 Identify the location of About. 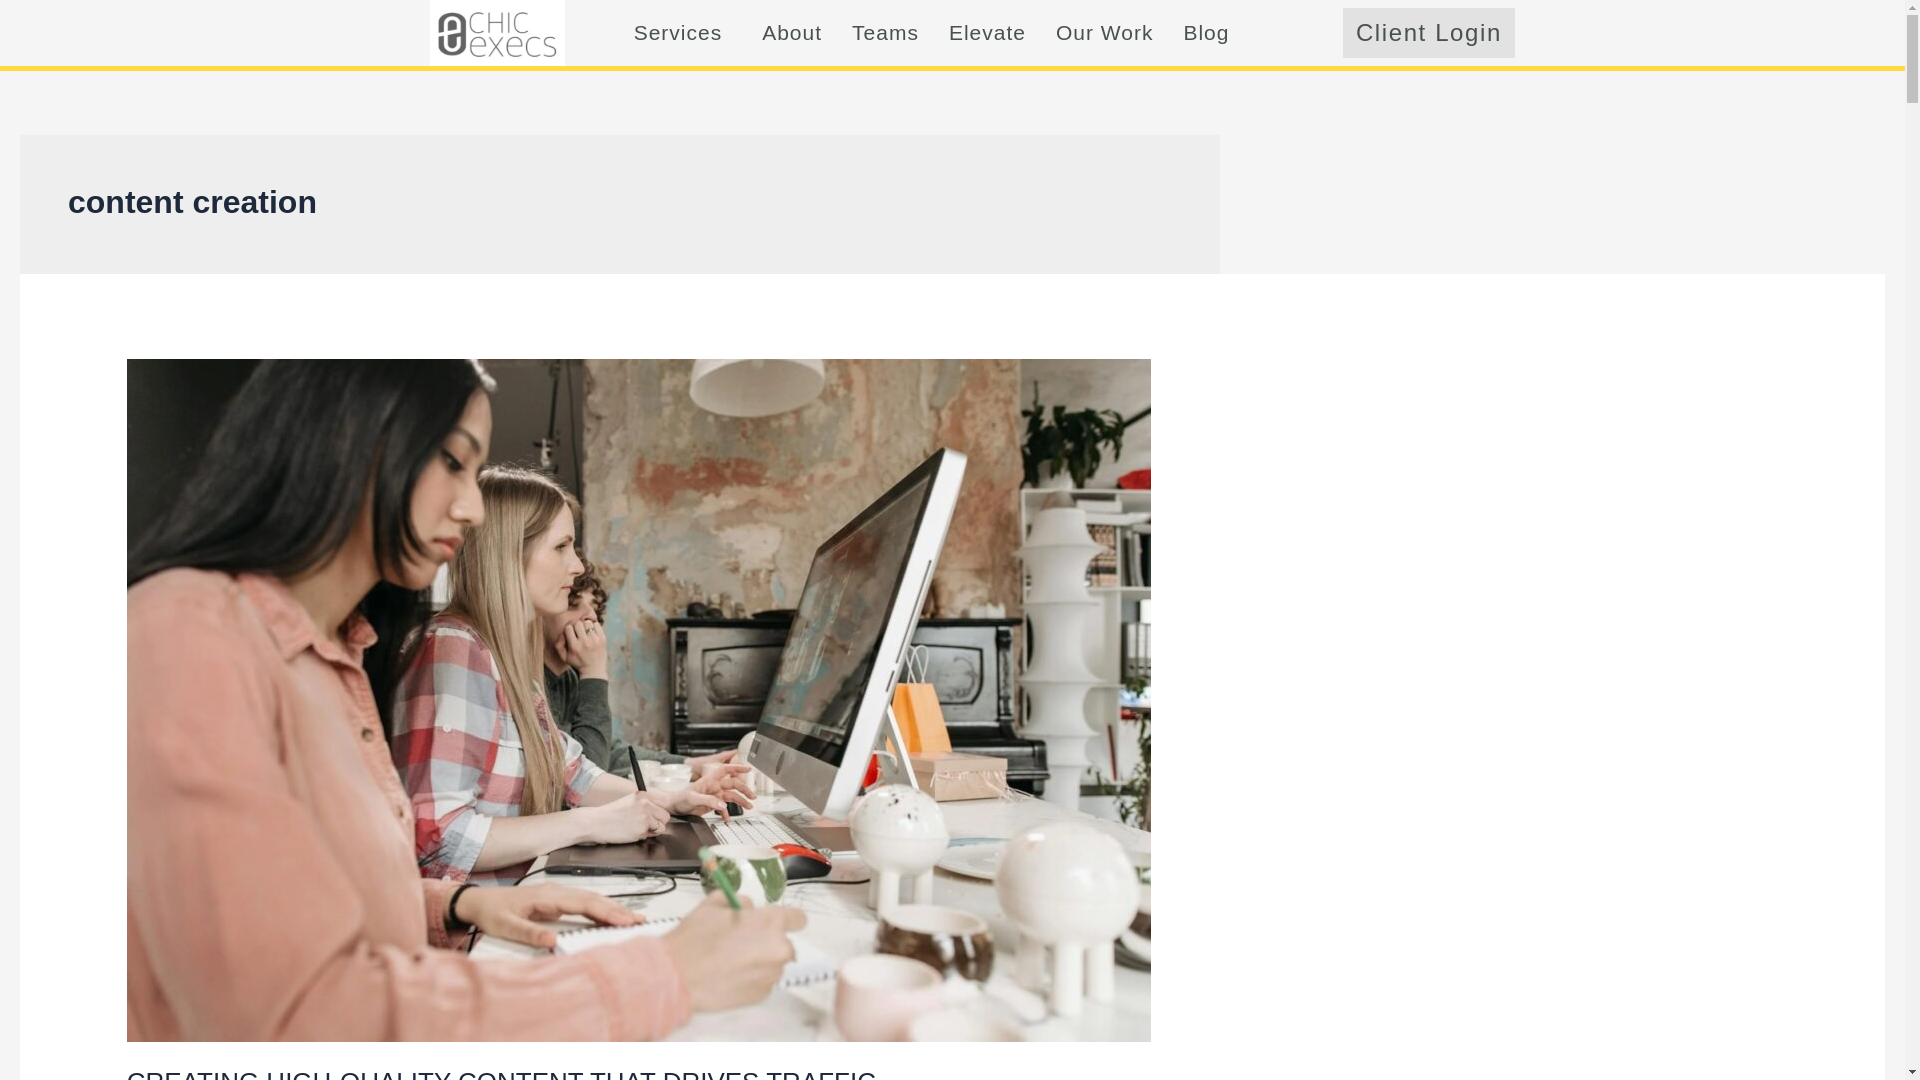
(792, 32).